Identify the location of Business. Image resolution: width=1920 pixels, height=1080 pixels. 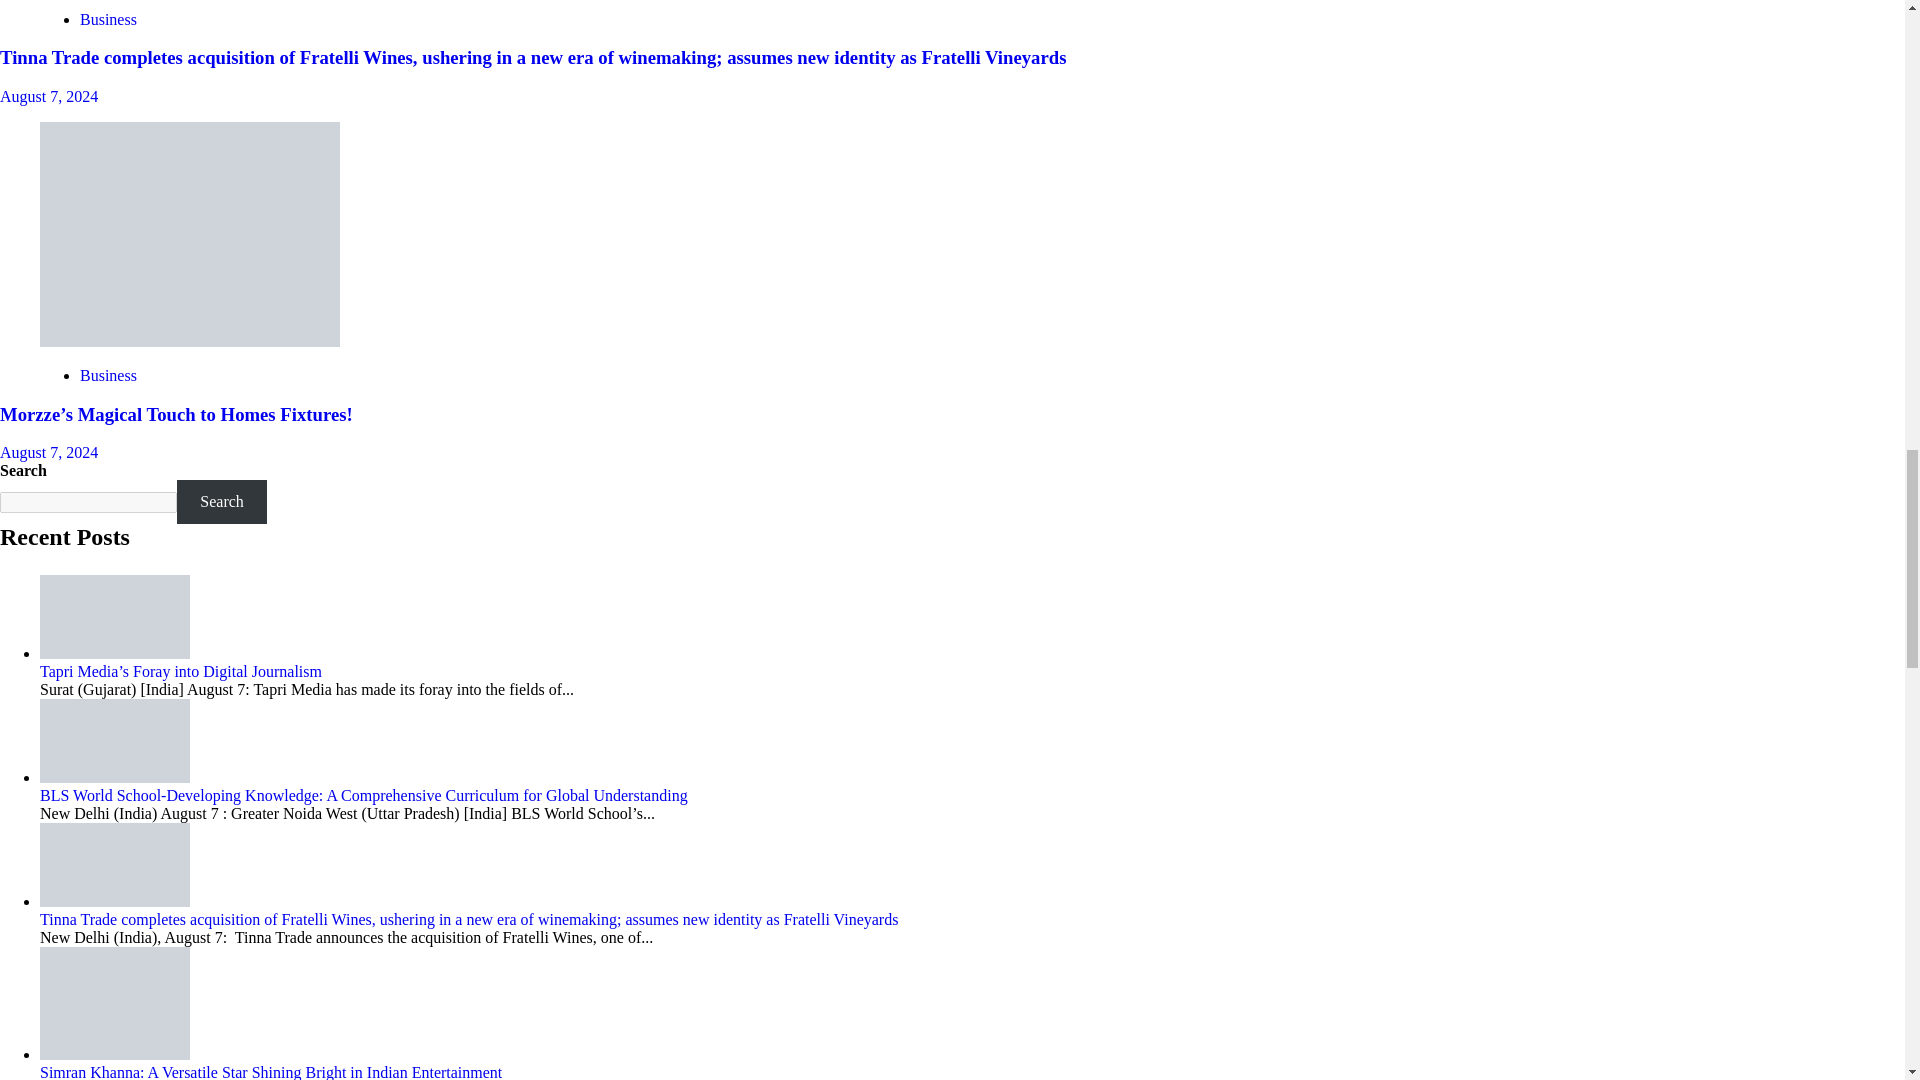
(108, 18).